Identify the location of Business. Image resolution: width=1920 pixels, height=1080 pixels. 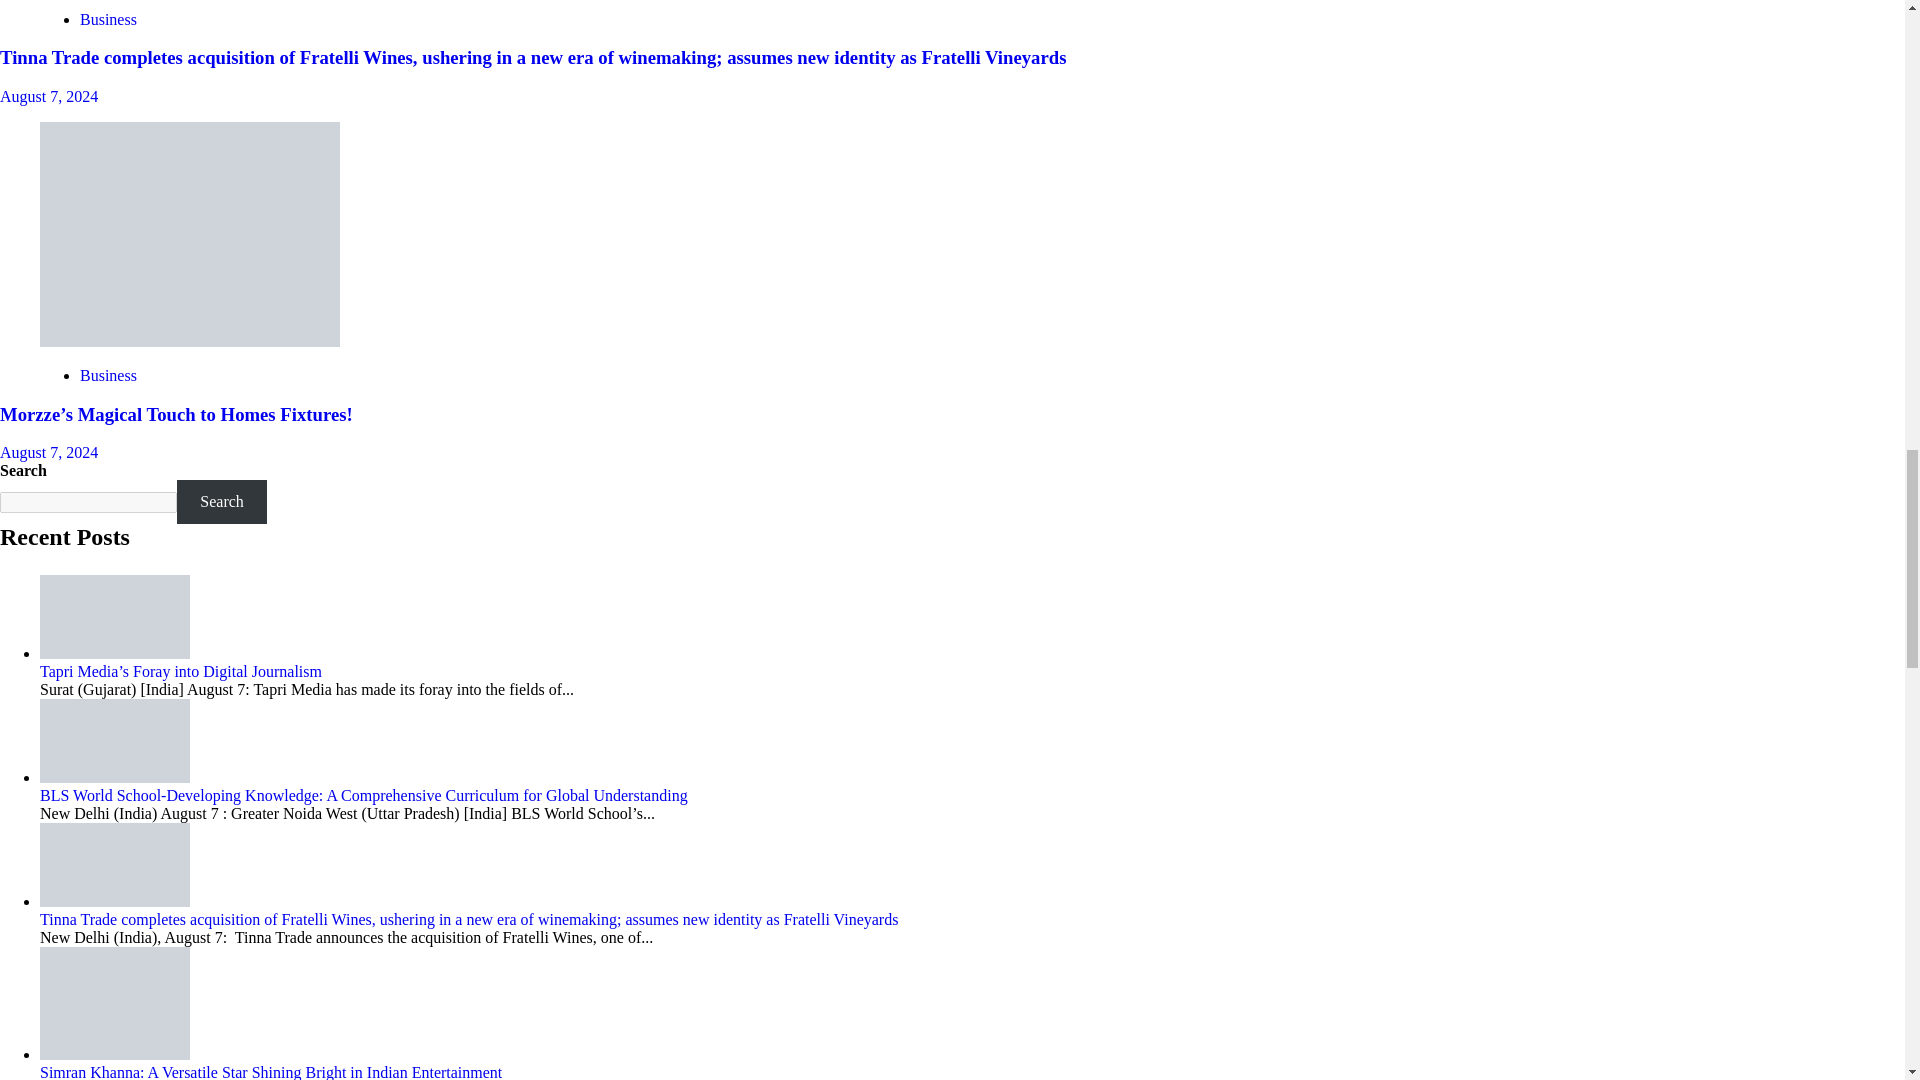
(108, 18).